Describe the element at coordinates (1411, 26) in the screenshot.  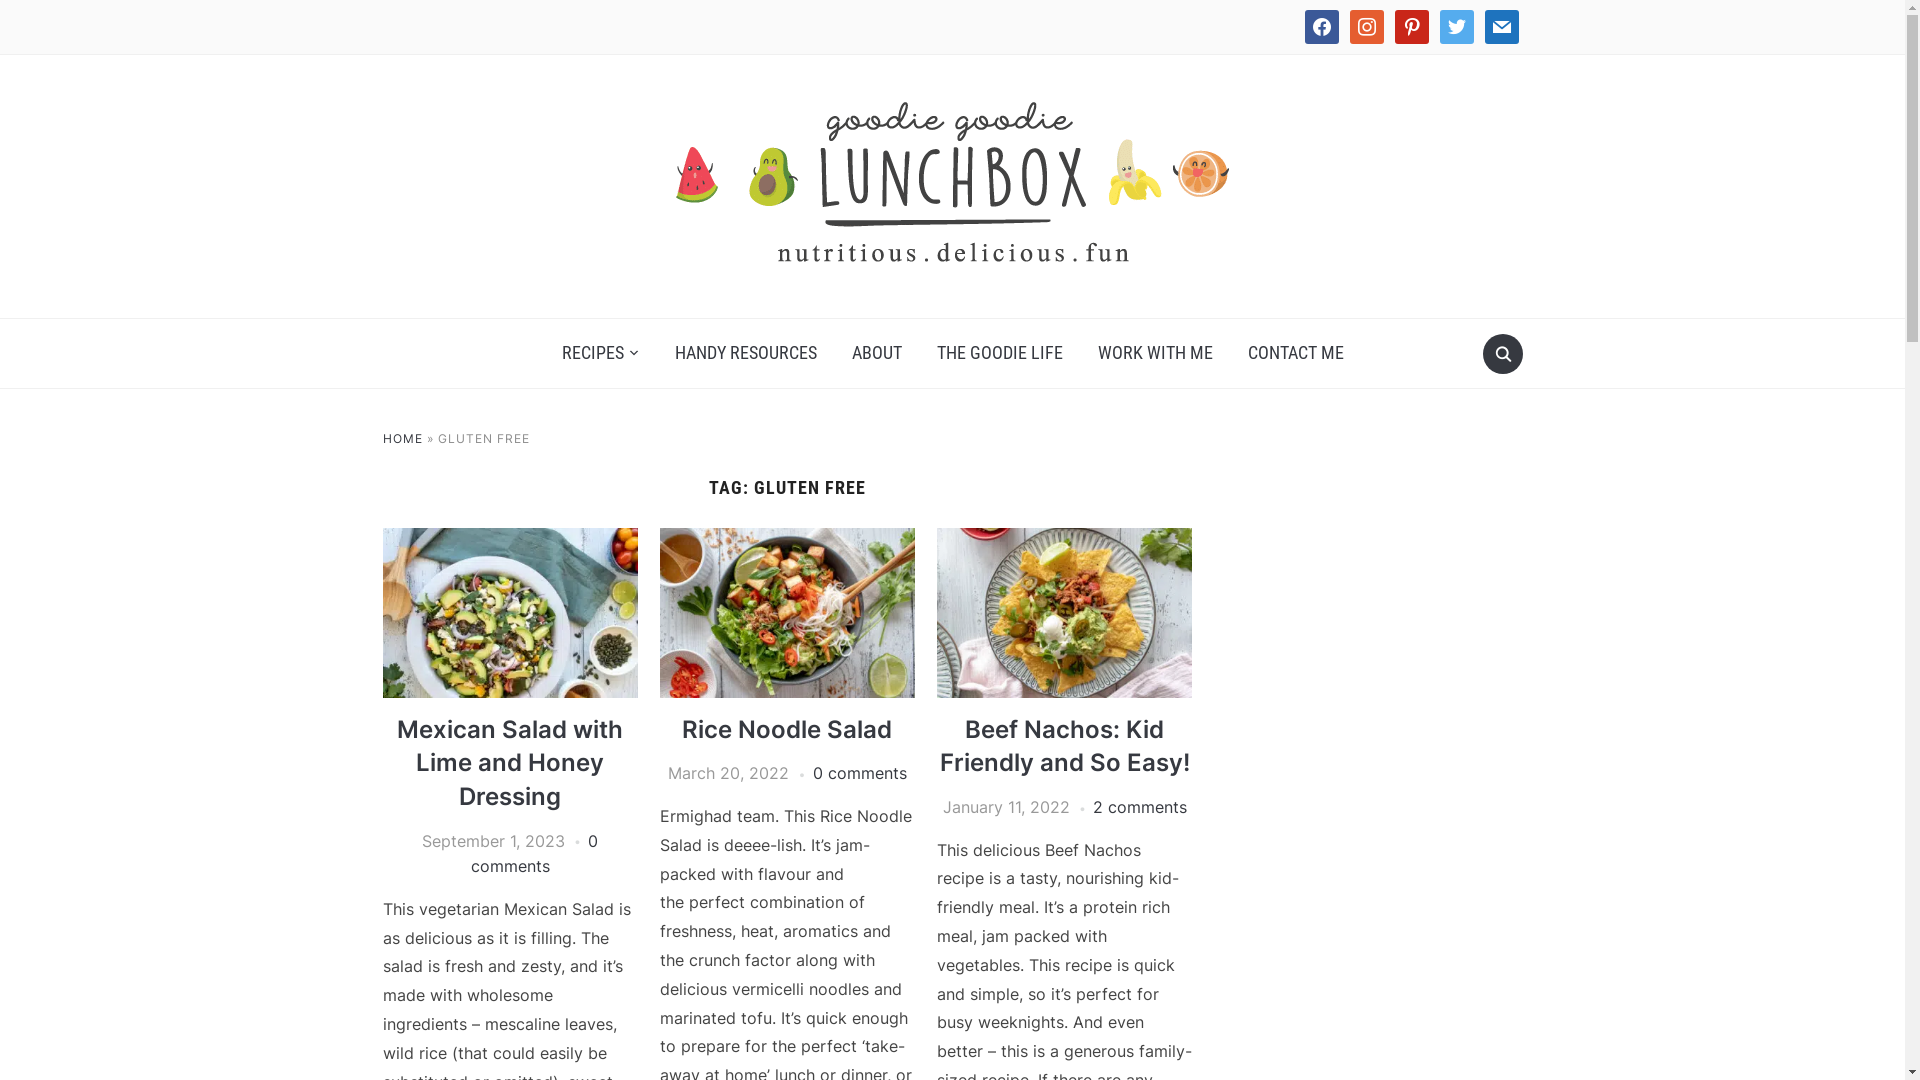
I see `pinterest` at that location.